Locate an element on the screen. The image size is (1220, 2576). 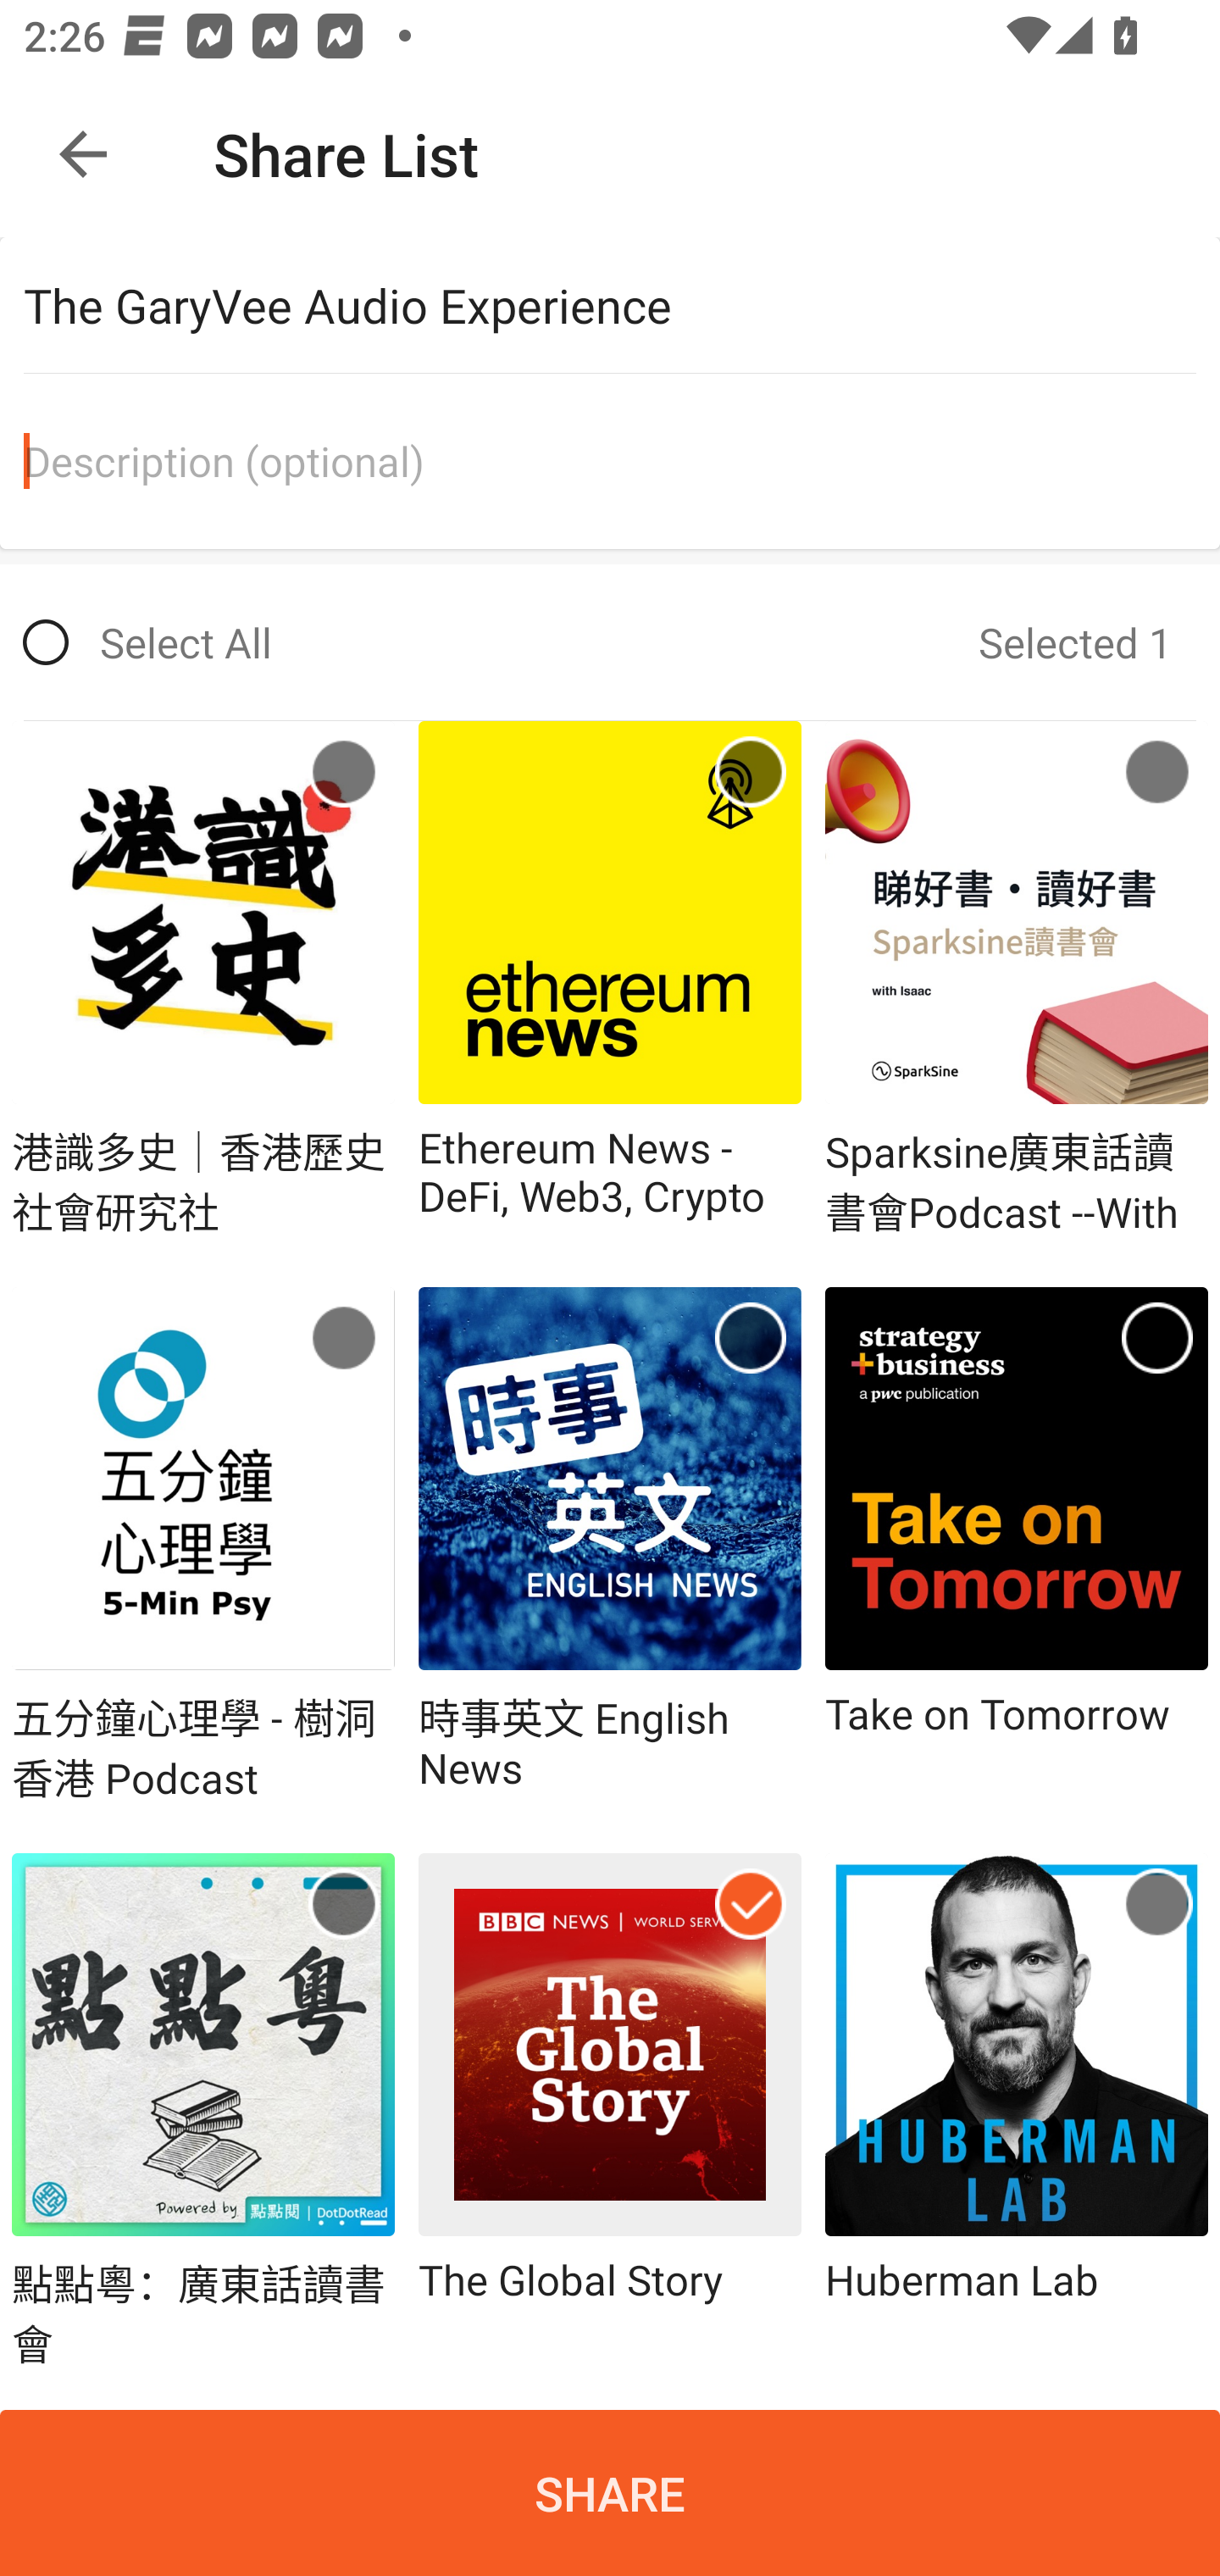
時事英文 English News is located at coordinates (610, 1547).